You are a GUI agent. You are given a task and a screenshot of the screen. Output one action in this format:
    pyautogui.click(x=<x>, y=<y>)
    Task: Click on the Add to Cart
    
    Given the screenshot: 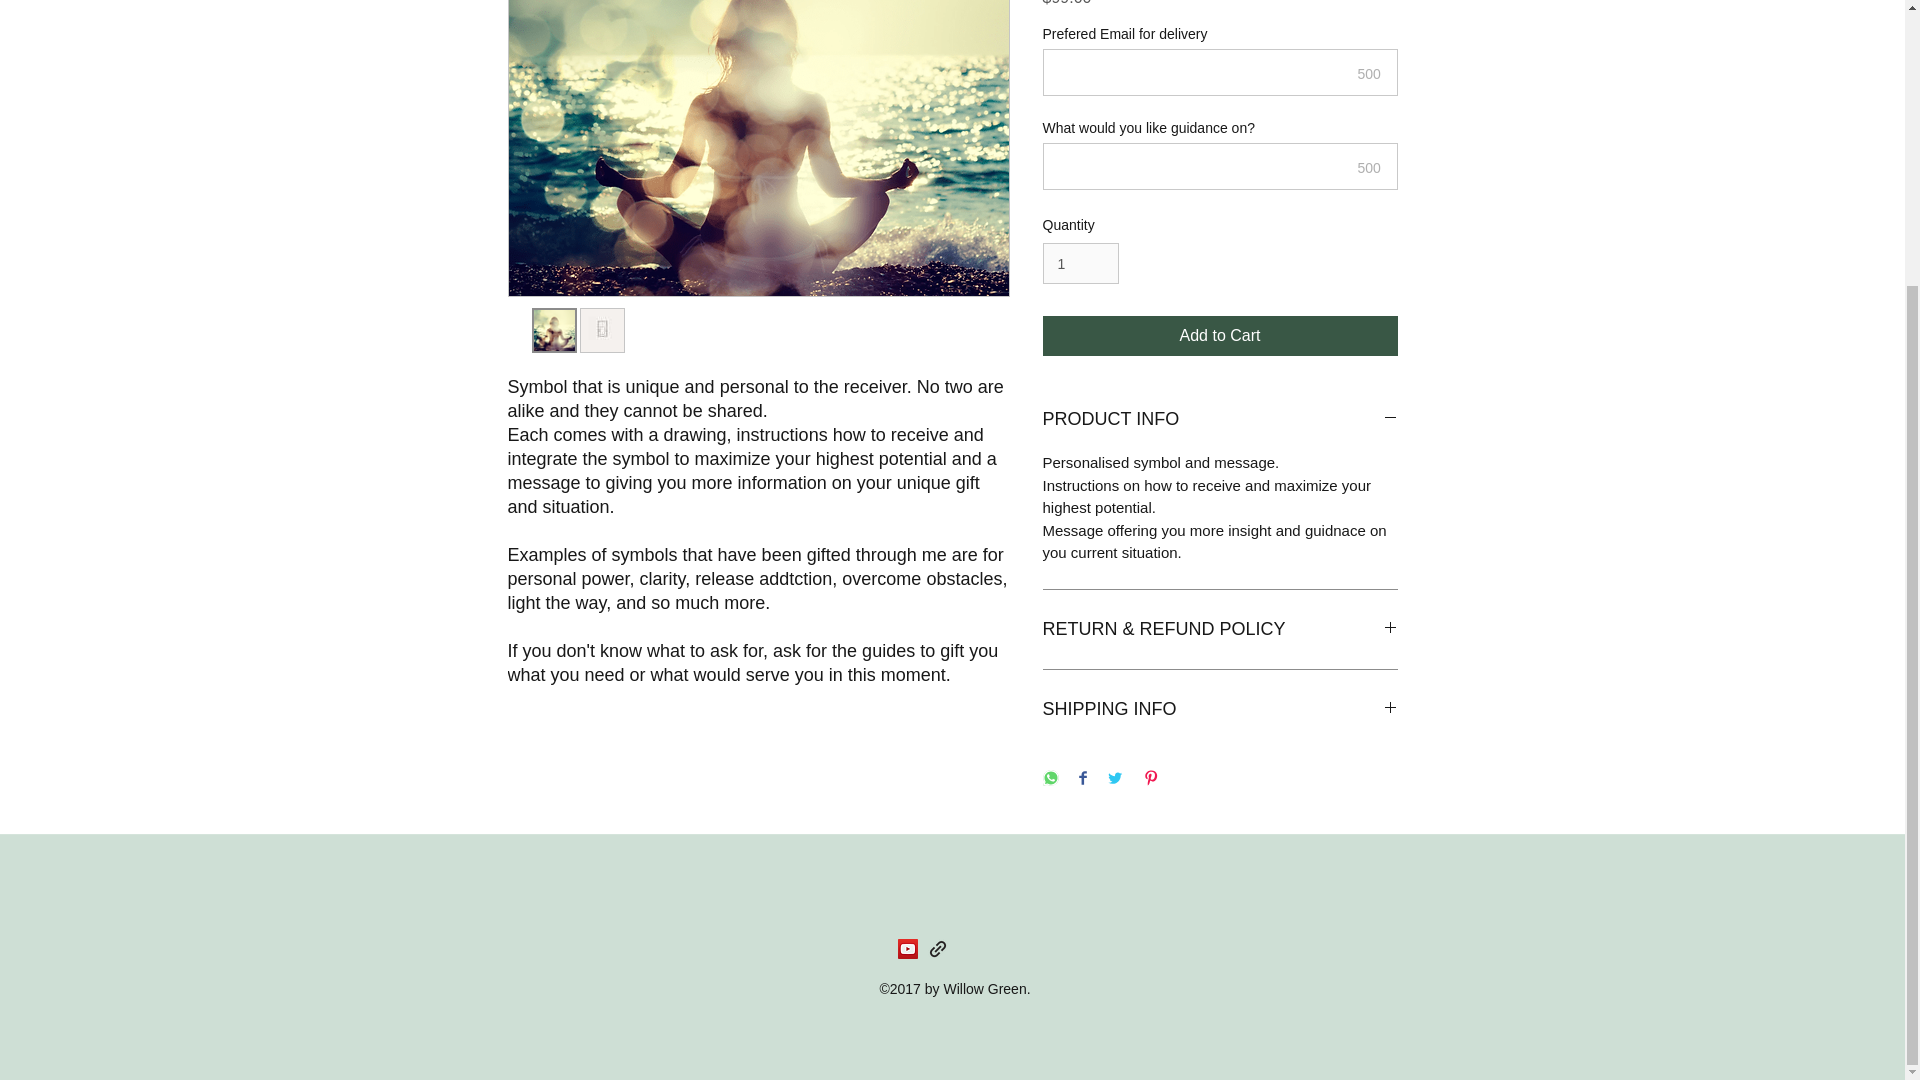 What is the action you would take?
    pyautogui.click(x=1220, y=336)
    